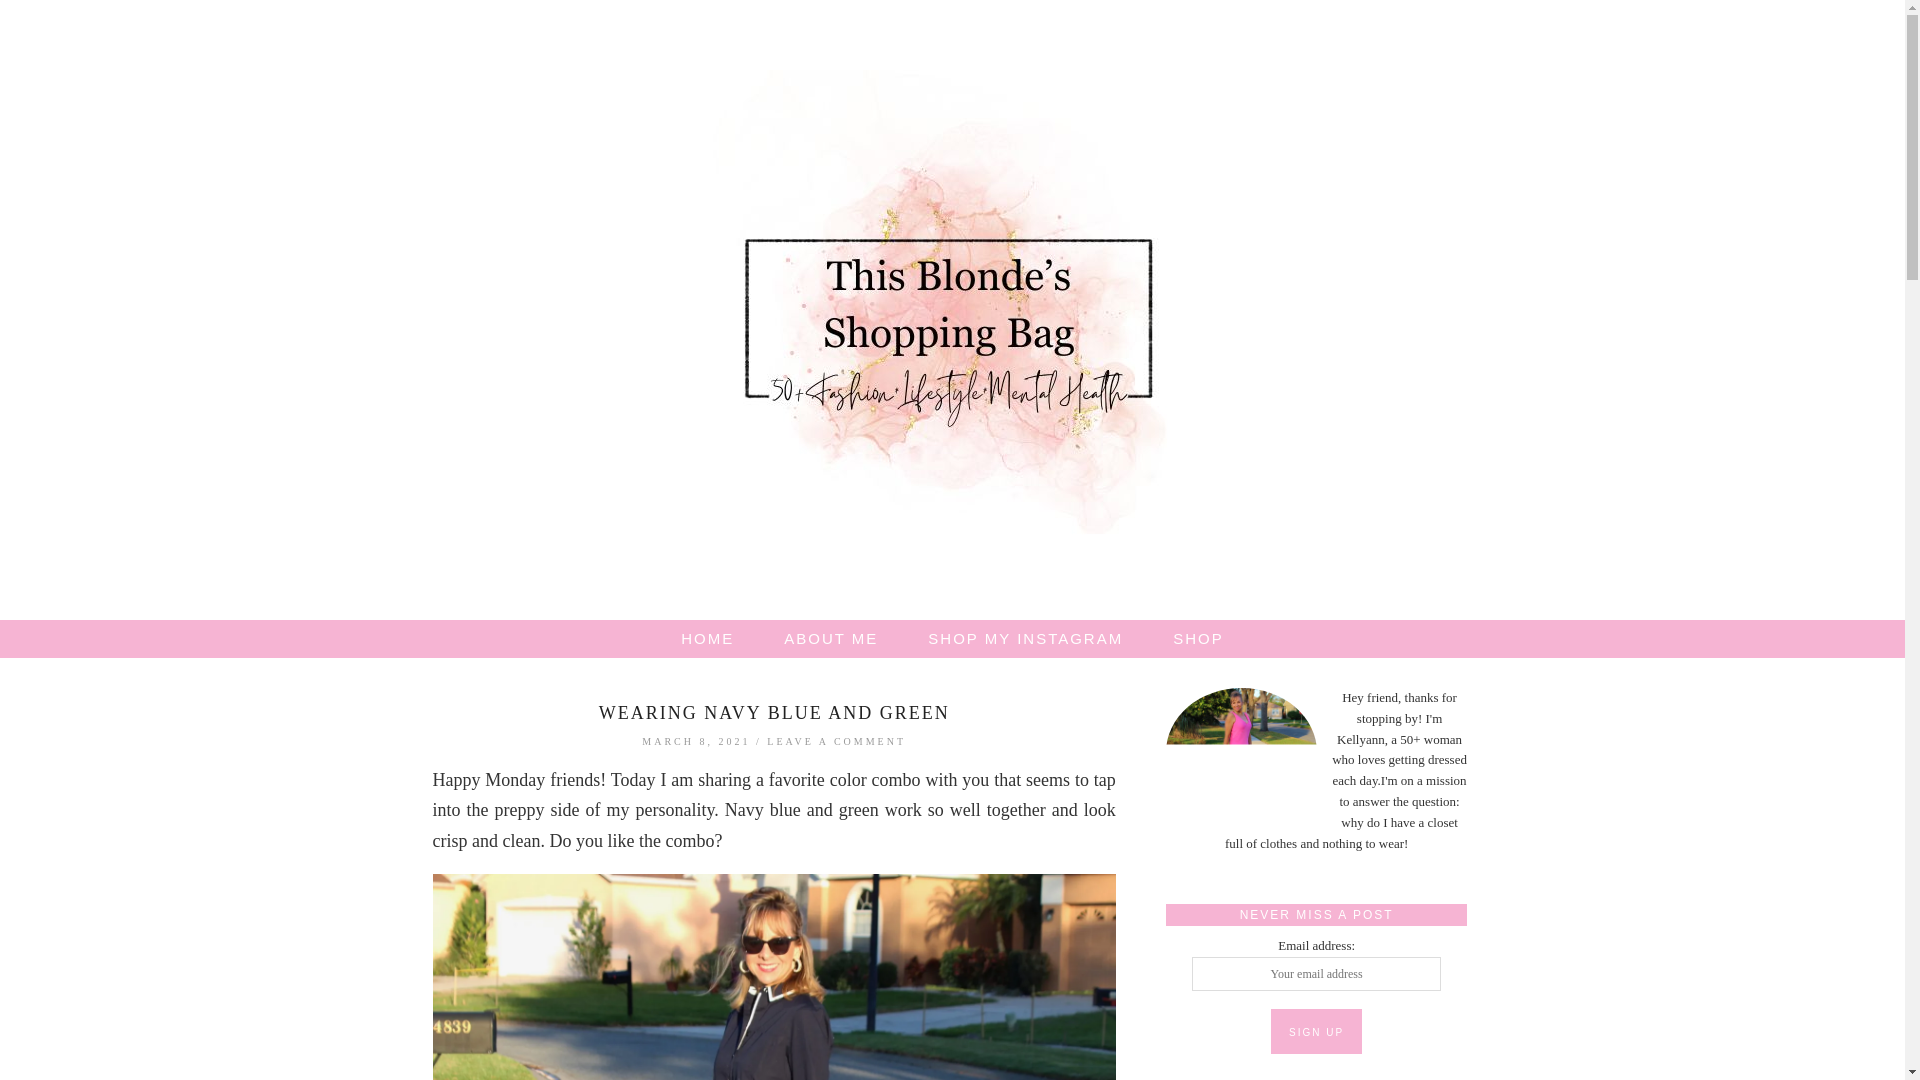 The height and width of the screenshot is (1080, 1920). What do you see at coordinates (707, 638) in the screenshot?
I see `HOME` at bounding box center [707, 638].